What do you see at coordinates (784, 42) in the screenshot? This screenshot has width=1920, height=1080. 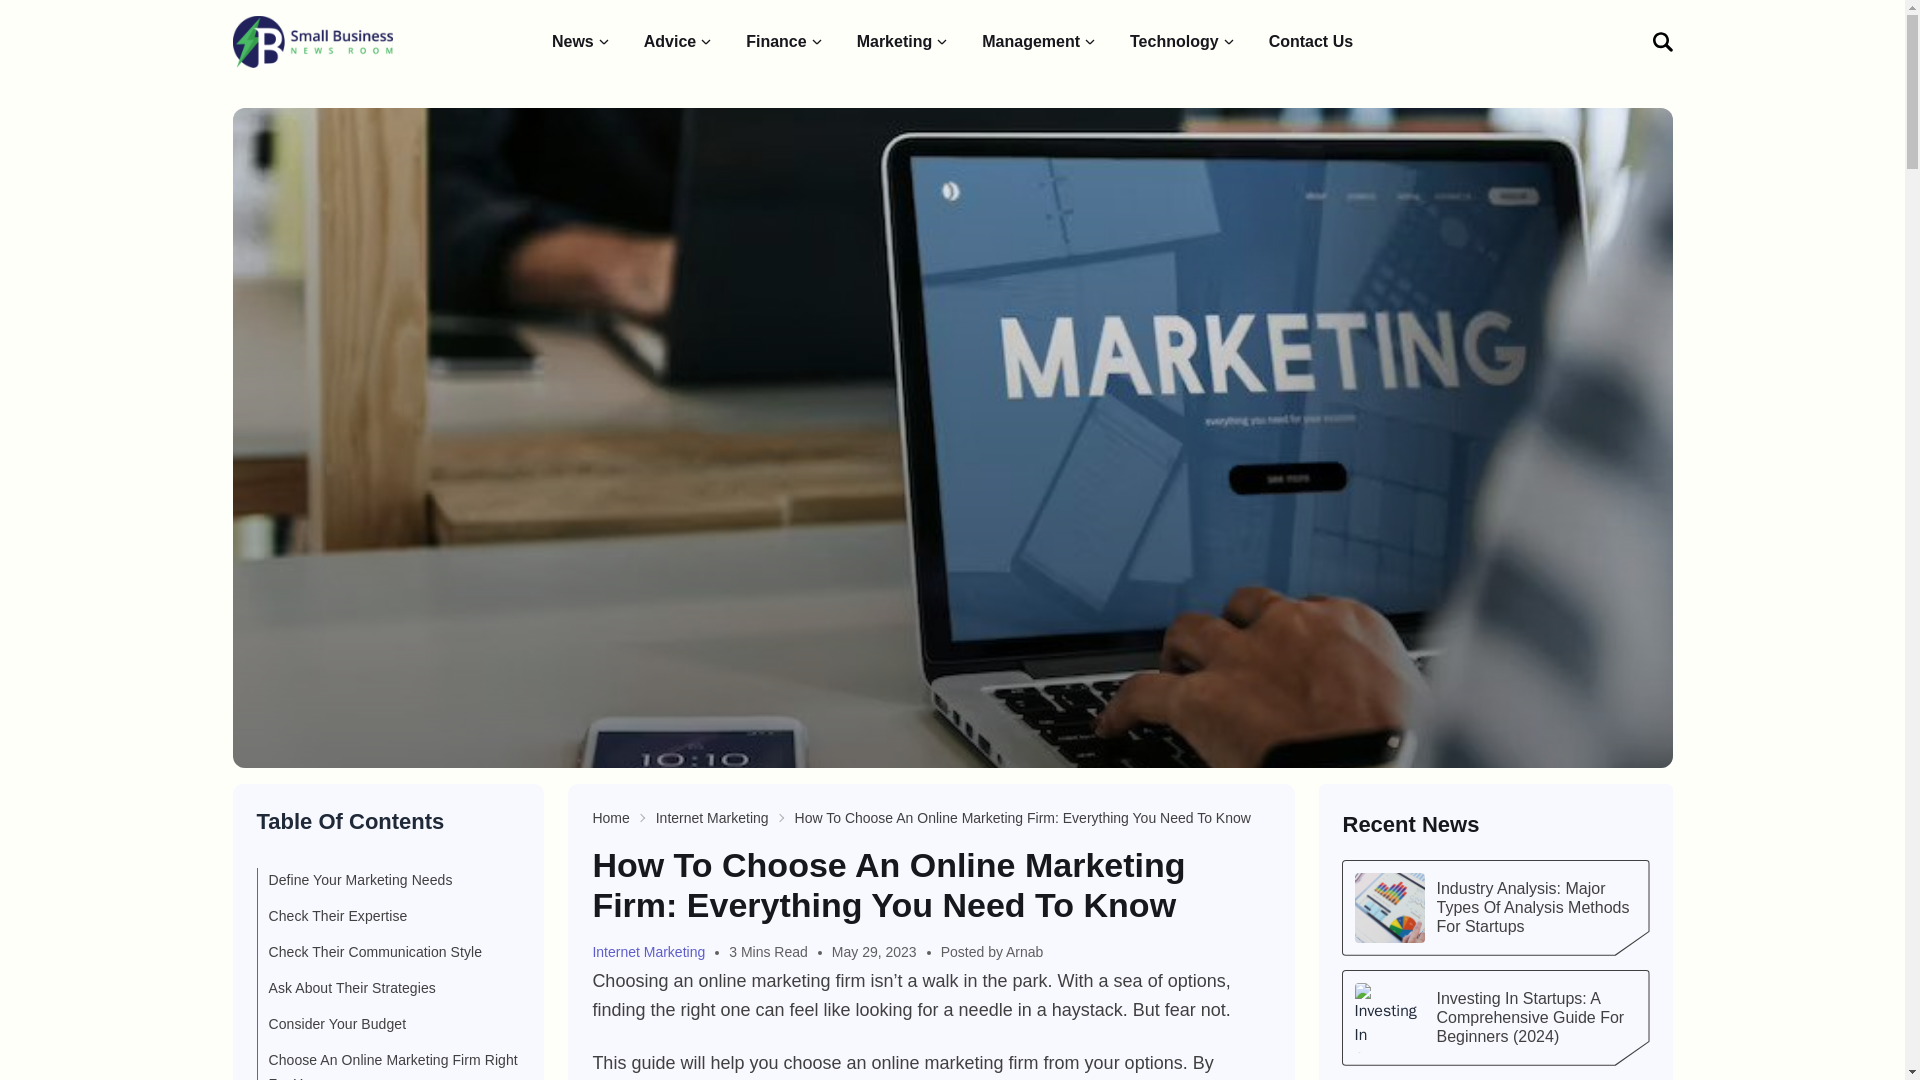 I see `Finance` at bounding box center [784, 42].